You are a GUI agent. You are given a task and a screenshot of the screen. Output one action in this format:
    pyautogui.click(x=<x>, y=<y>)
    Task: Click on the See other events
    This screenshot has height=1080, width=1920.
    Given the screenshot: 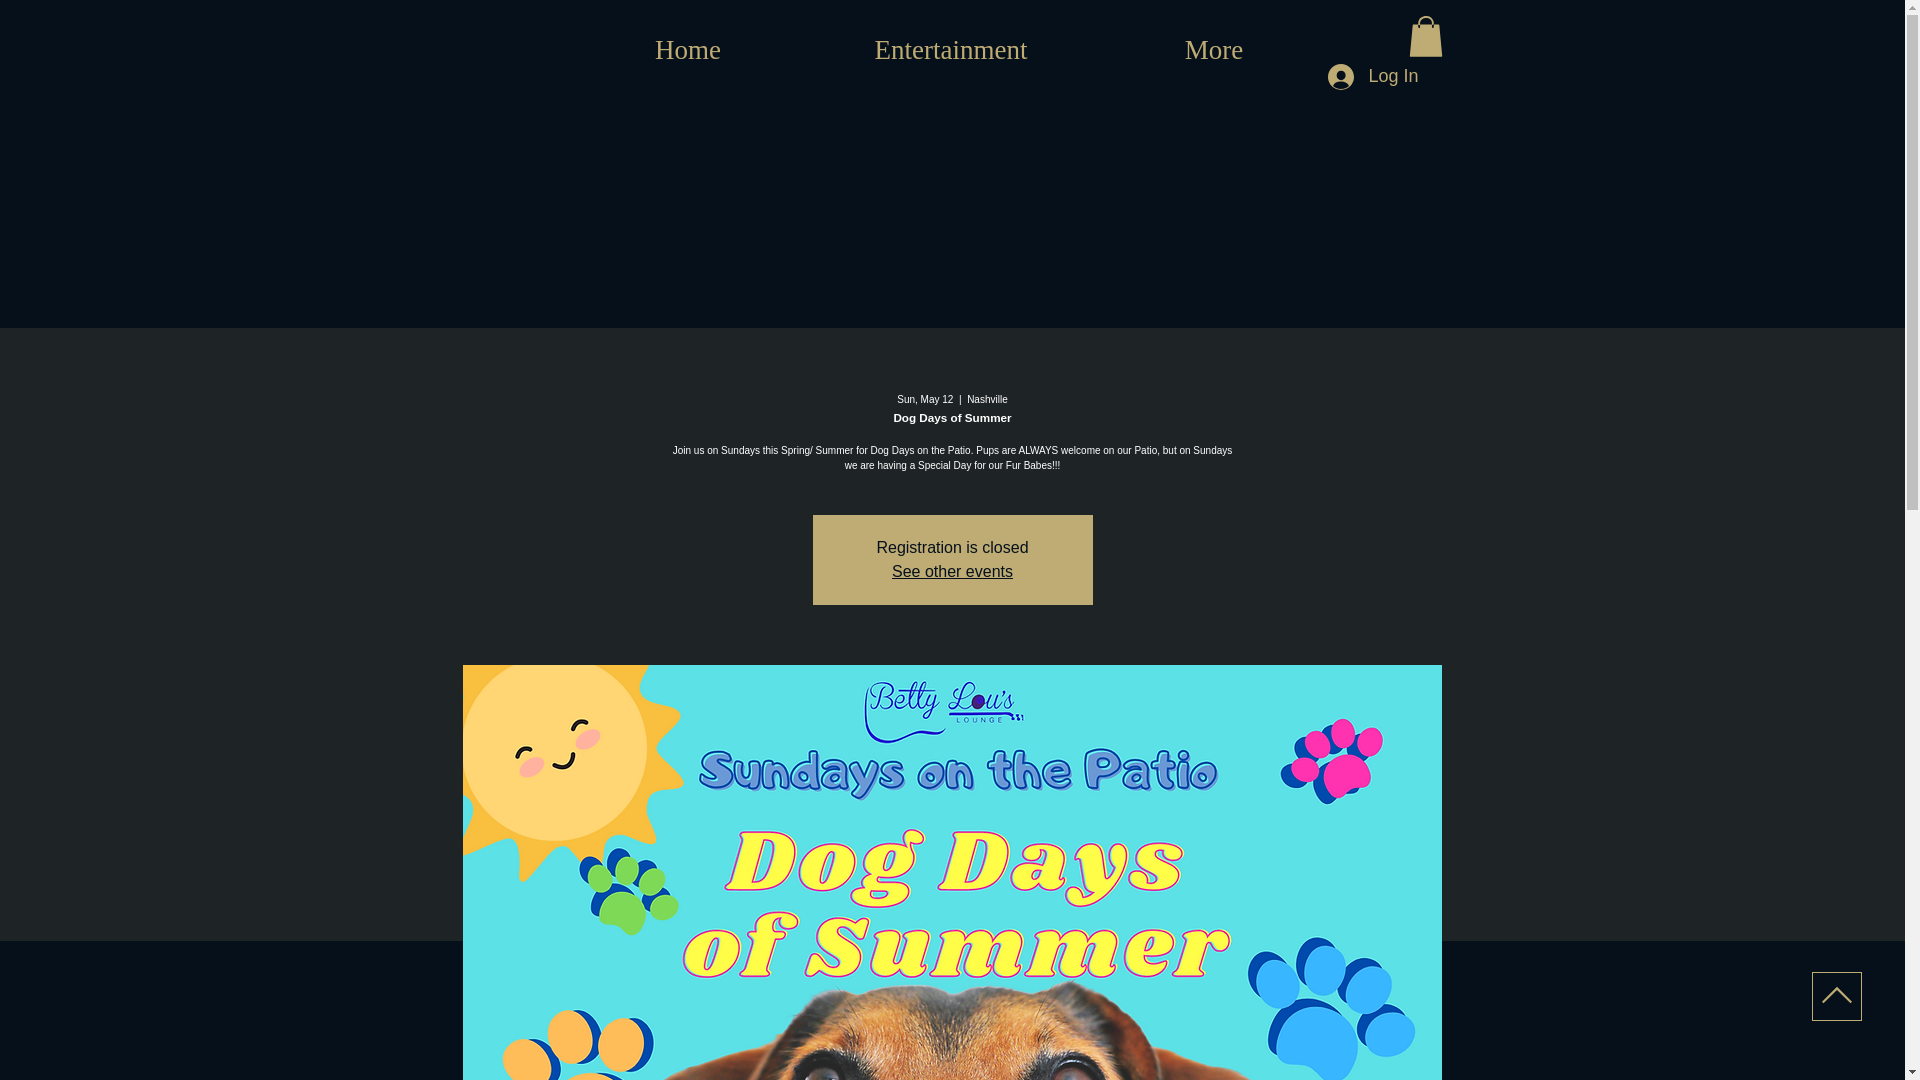 What is the action you would take?
    pyautogui.click(x=952, y=570)
    